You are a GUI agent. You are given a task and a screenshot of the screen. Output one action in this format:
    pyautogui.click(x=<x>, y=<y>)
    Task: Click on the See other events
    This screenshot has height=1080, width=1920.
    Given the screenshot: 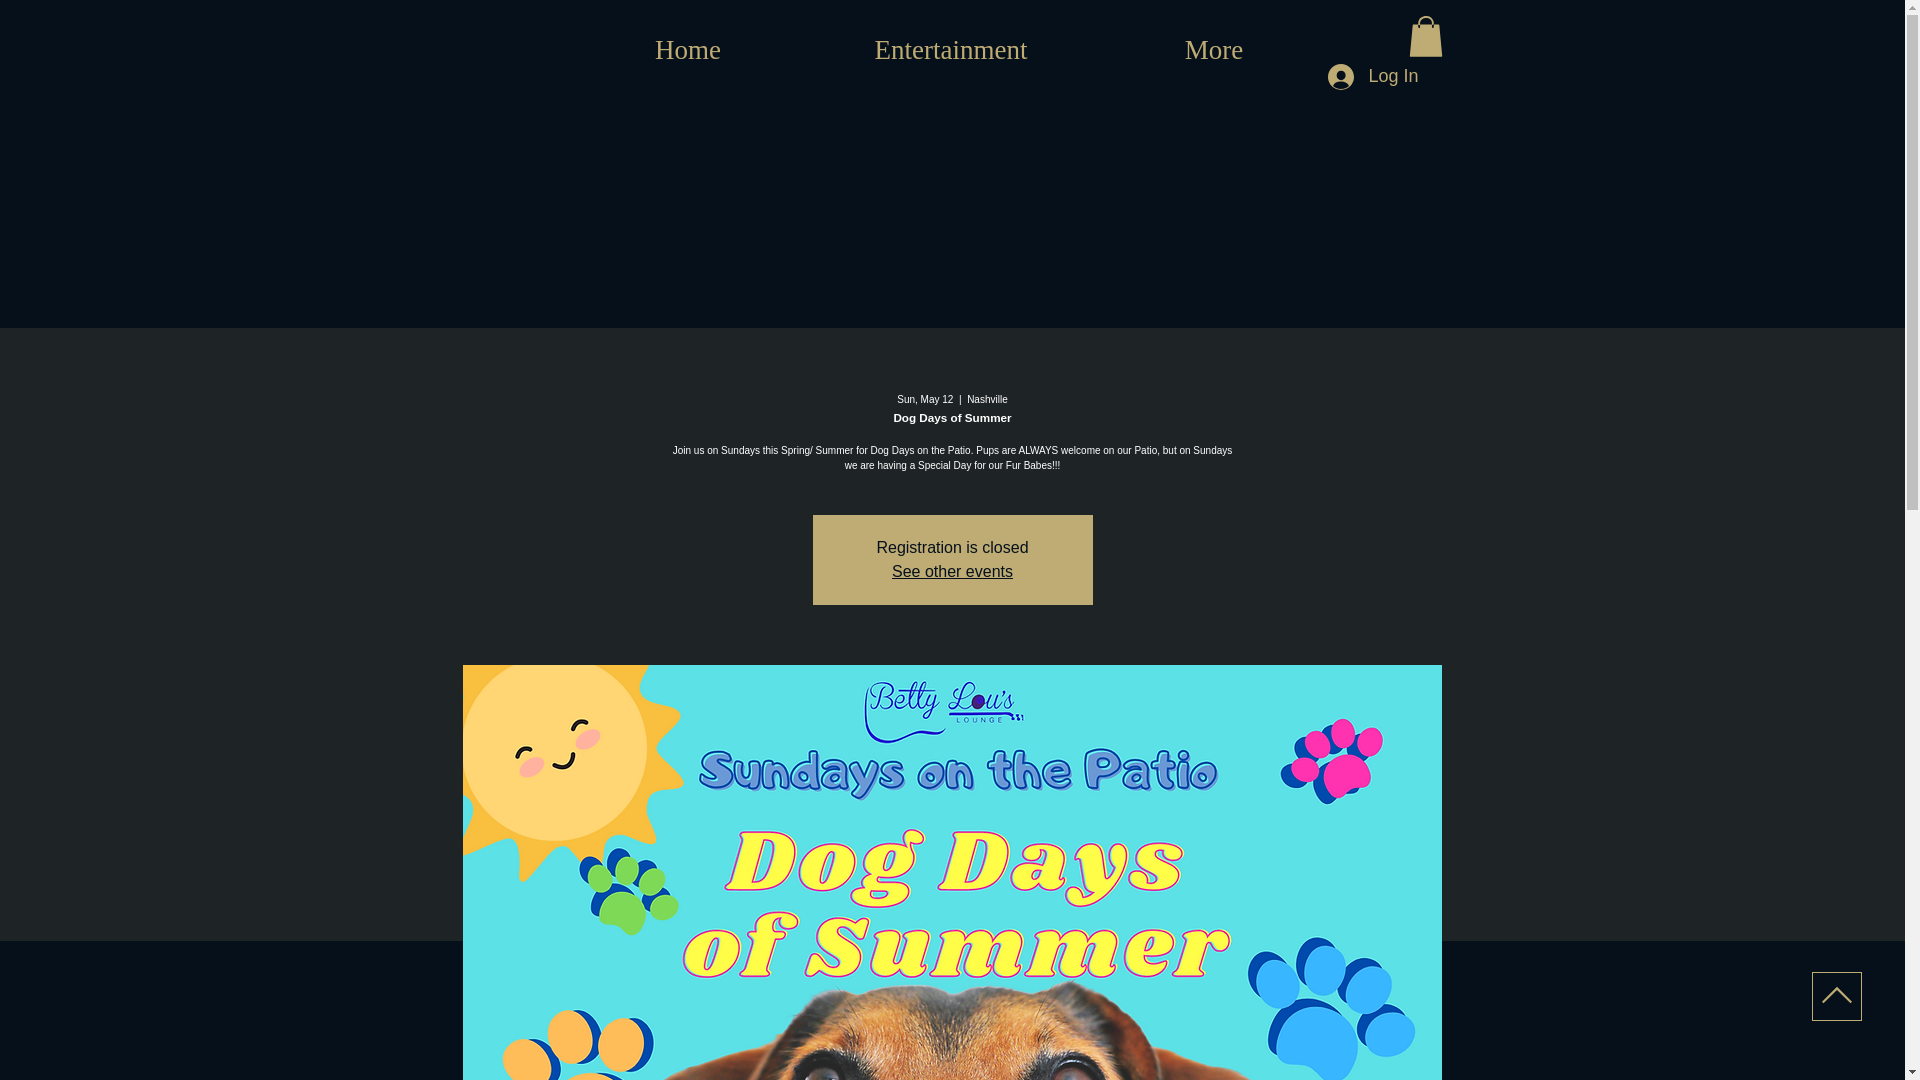 What is the action you would take?
    pyautogui.click(x=952, y=570)
    